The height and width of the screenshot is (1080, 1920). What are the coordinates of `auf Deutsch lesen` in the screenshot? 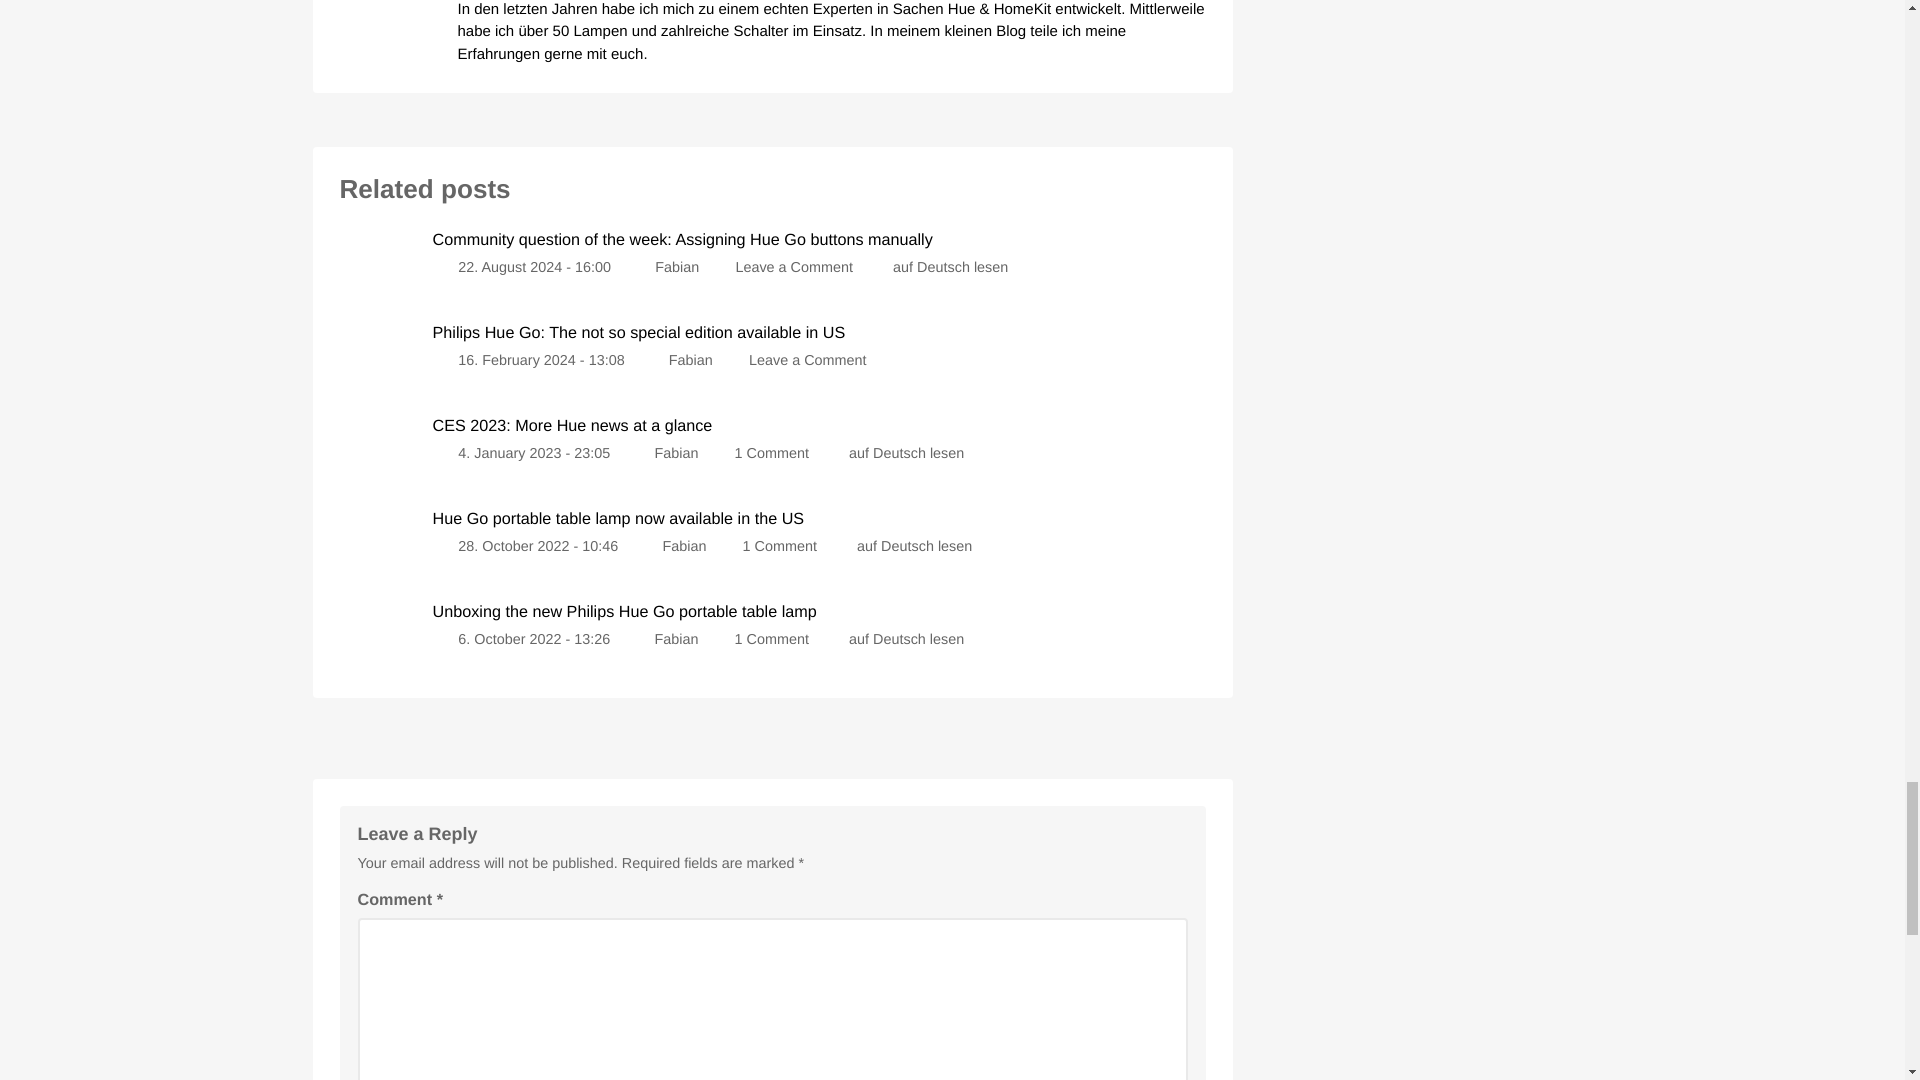 It's located at (906, 640).